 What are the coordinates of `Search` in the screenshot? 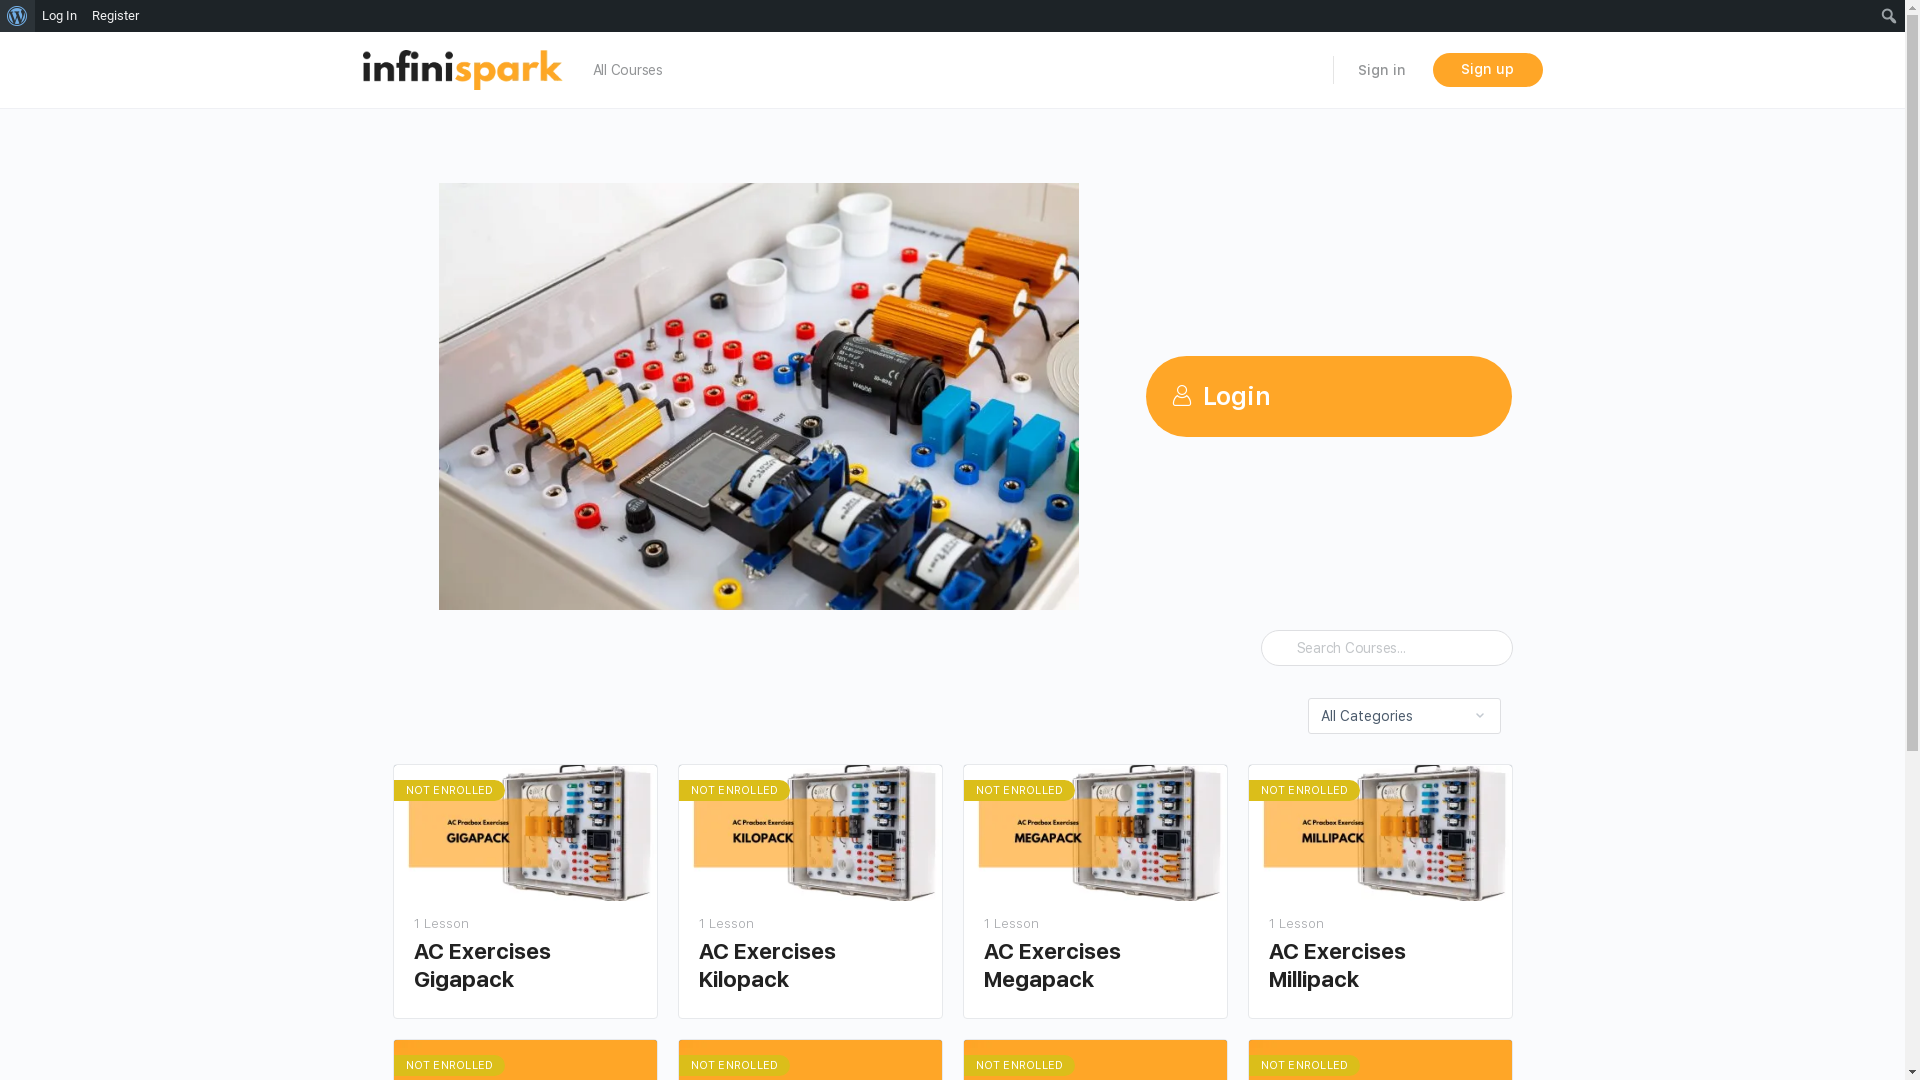 It's located at (21, 17).